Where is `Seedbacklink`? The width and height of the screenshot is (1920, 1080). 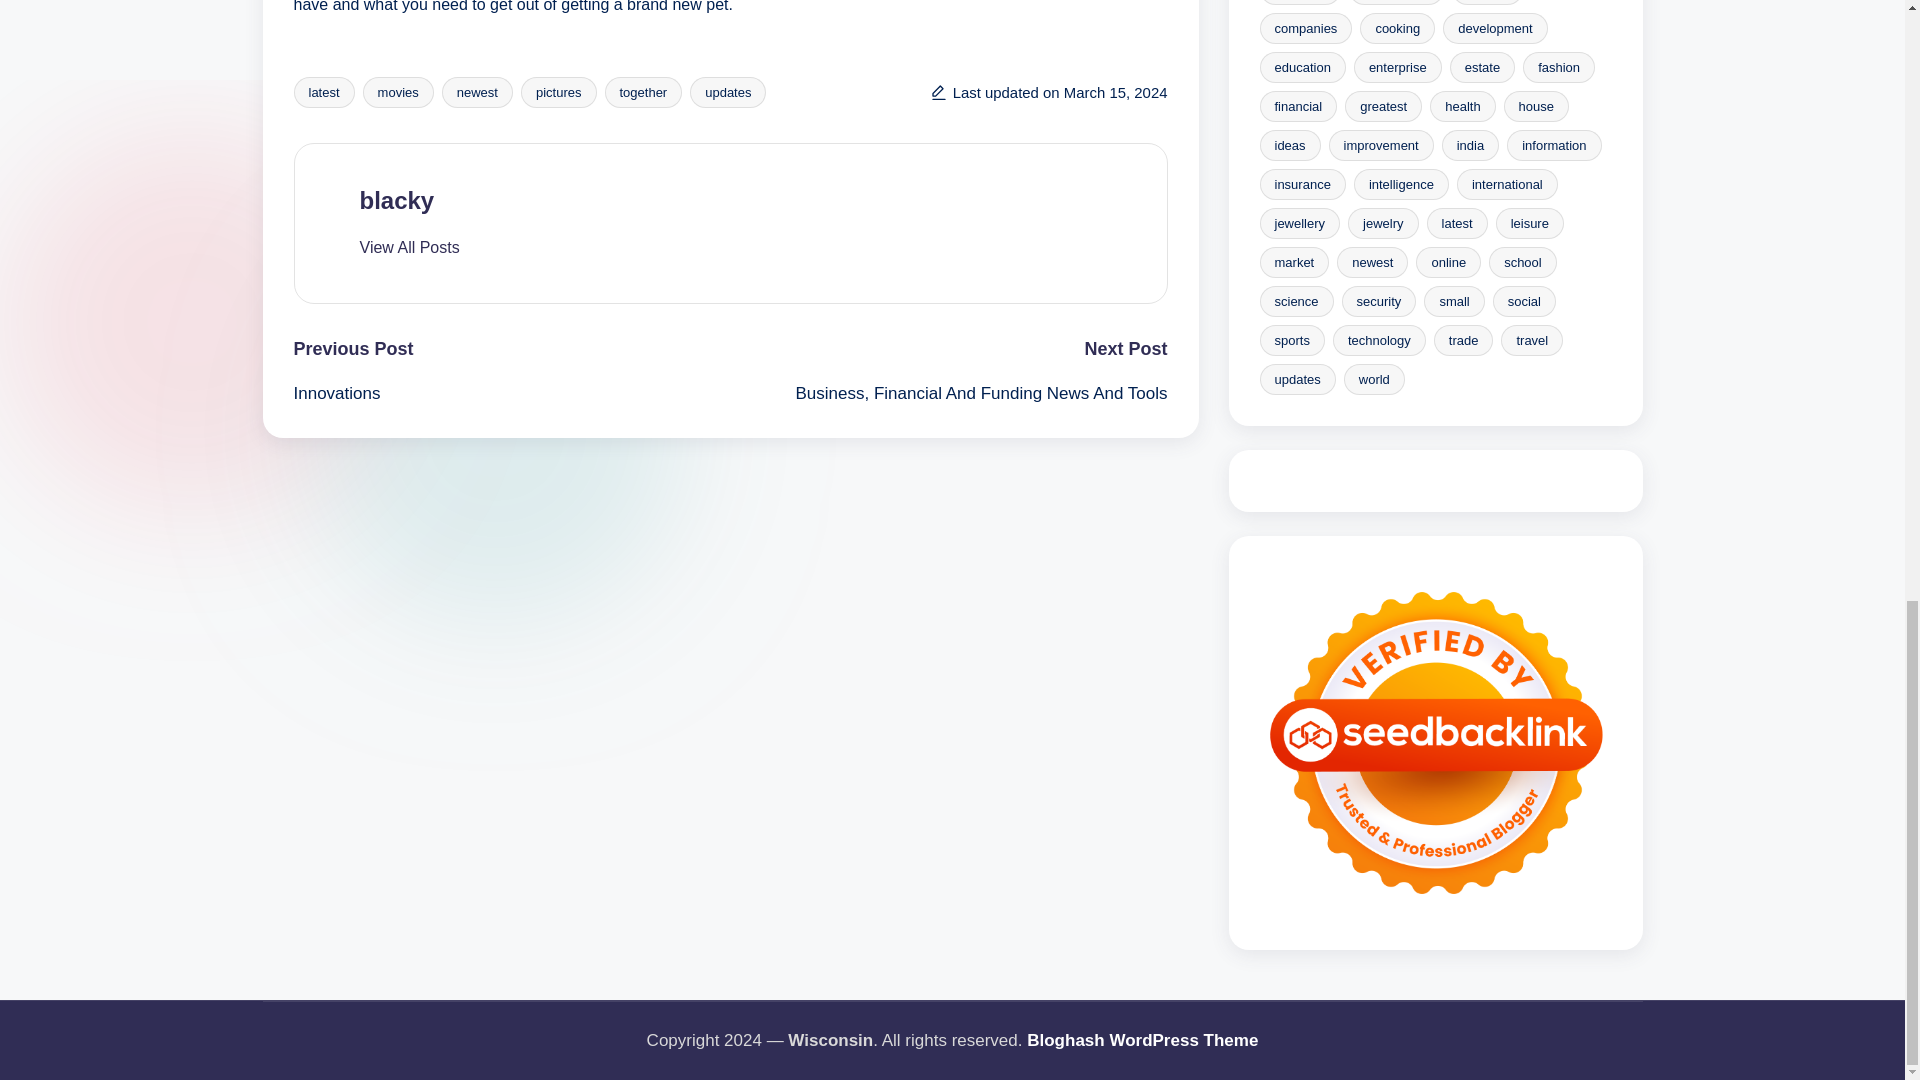
Seedbacklink is located at coordinates (1436, 743).